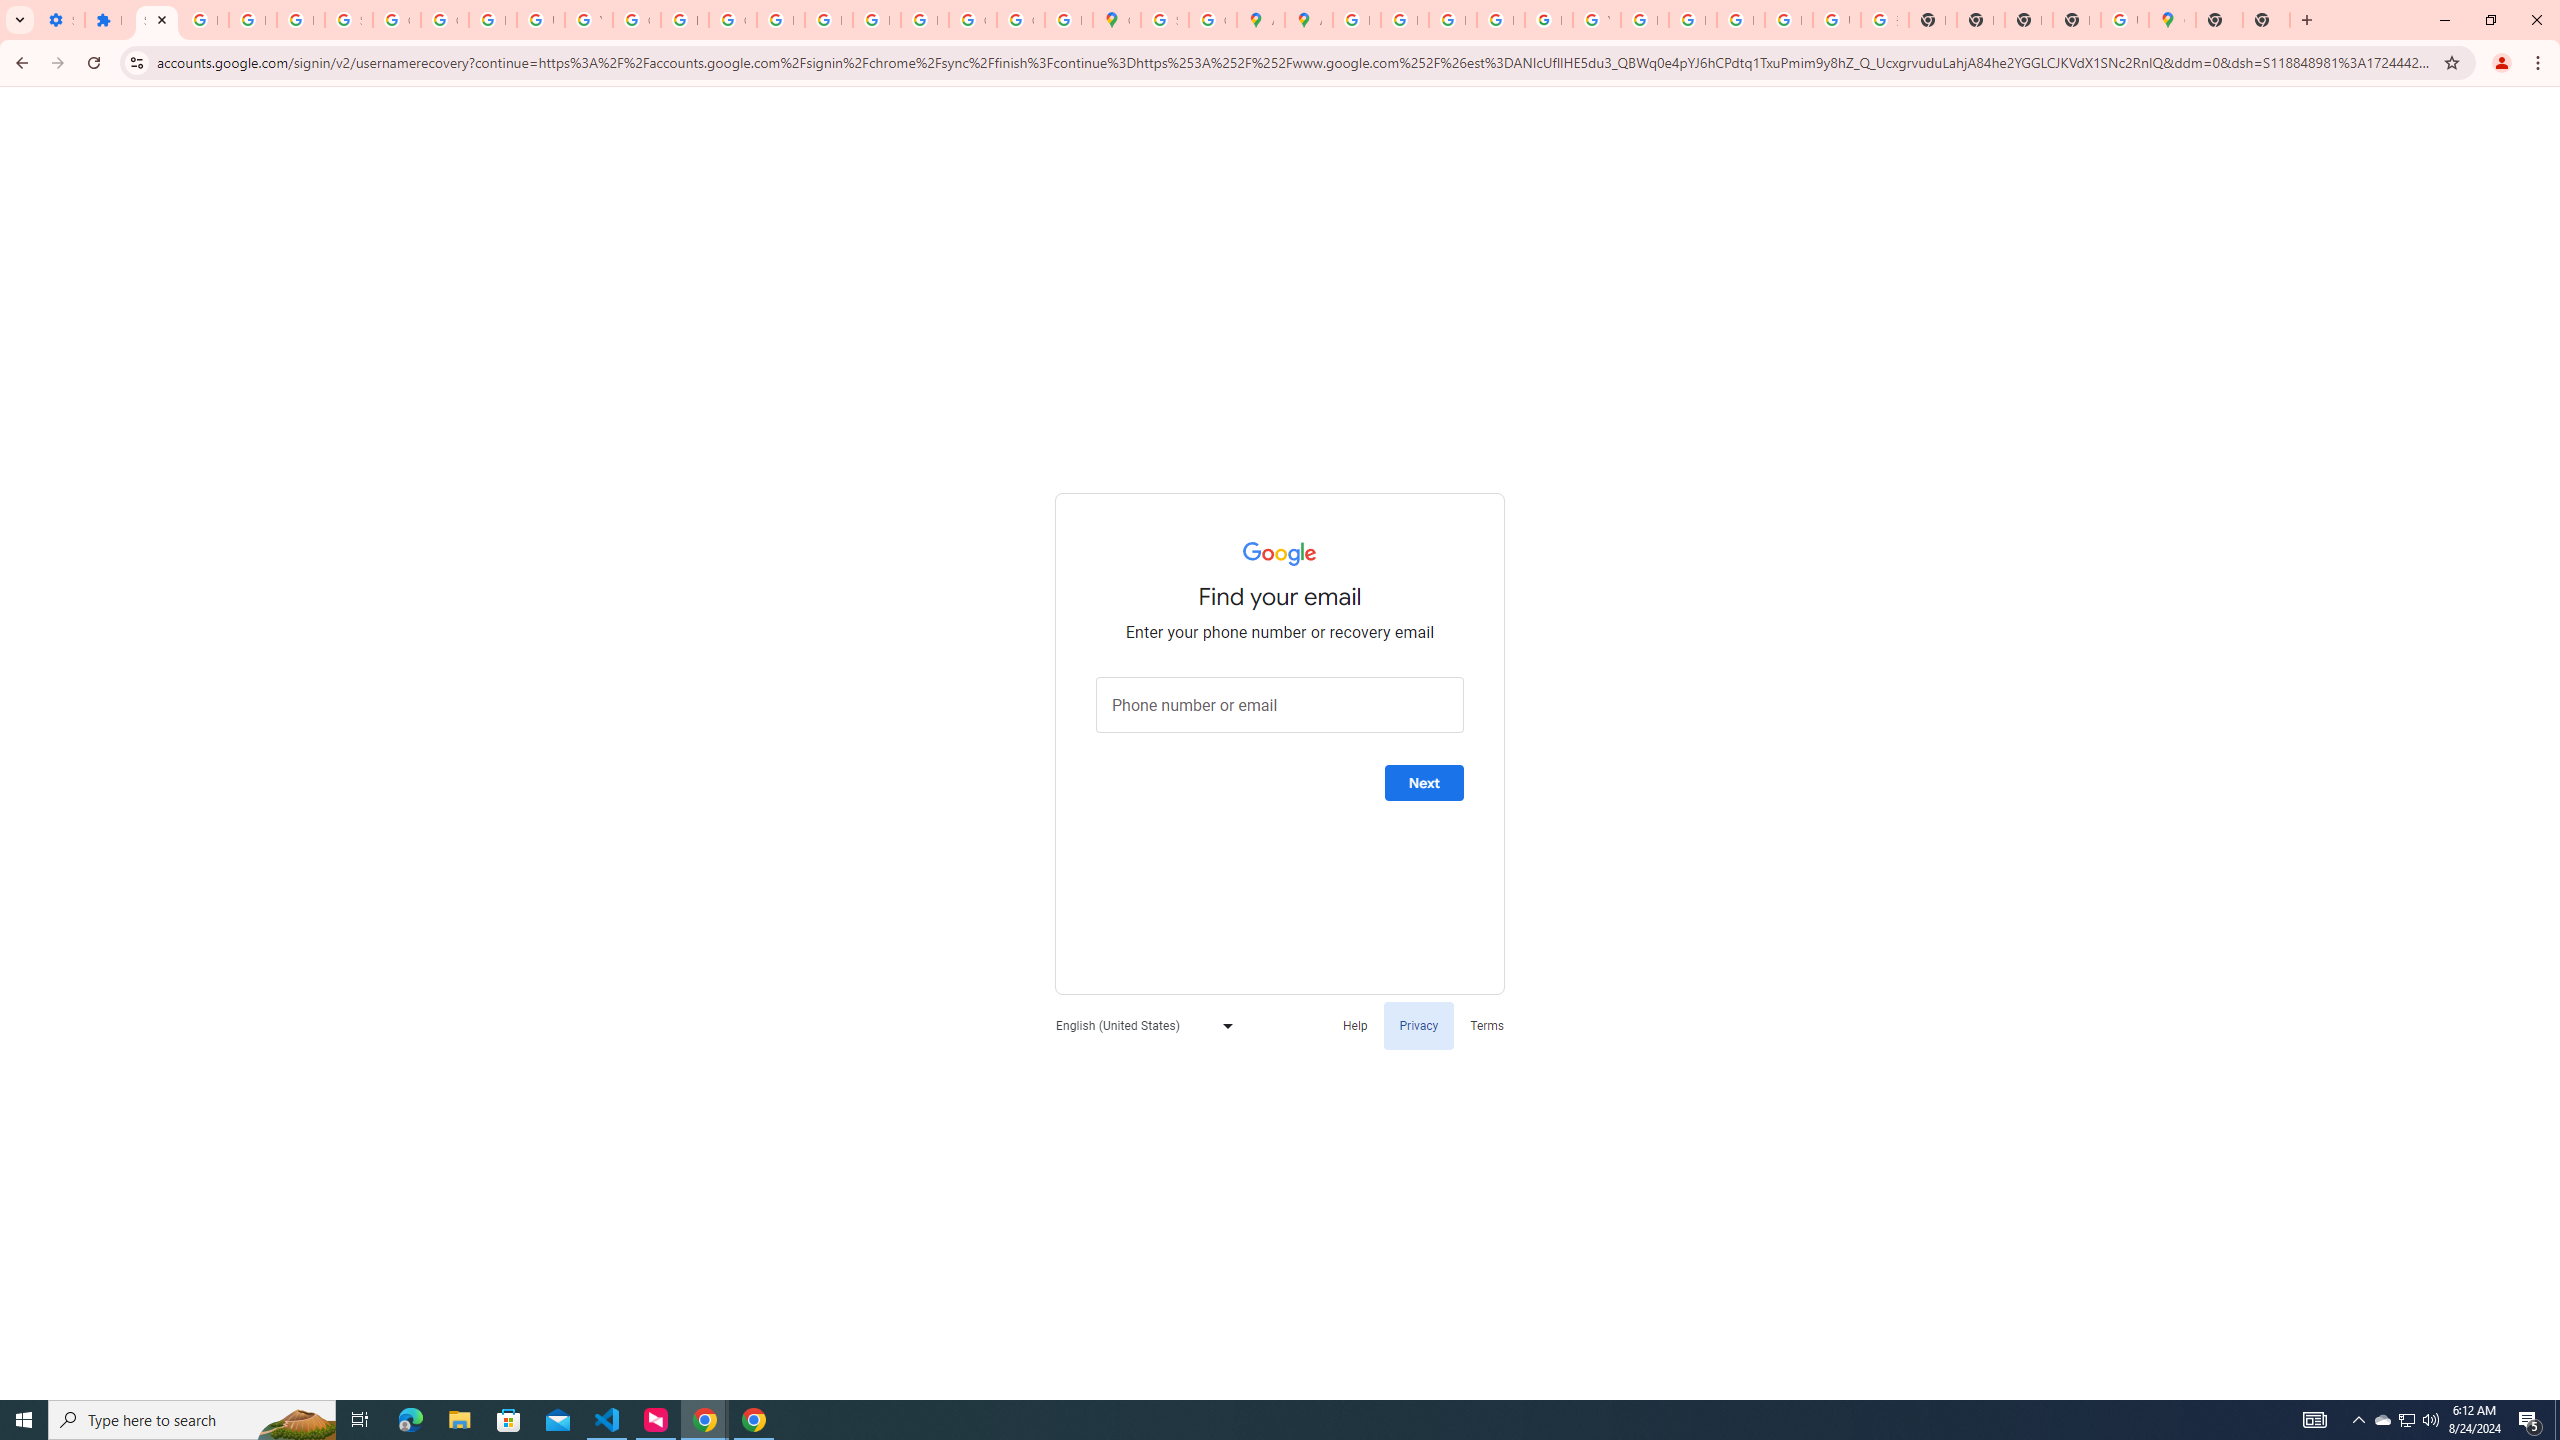 This screenshot has width=2560, height=1440. I want to click on Policy Accountability and Transparency - Transparency Center, so click(1356, 20).